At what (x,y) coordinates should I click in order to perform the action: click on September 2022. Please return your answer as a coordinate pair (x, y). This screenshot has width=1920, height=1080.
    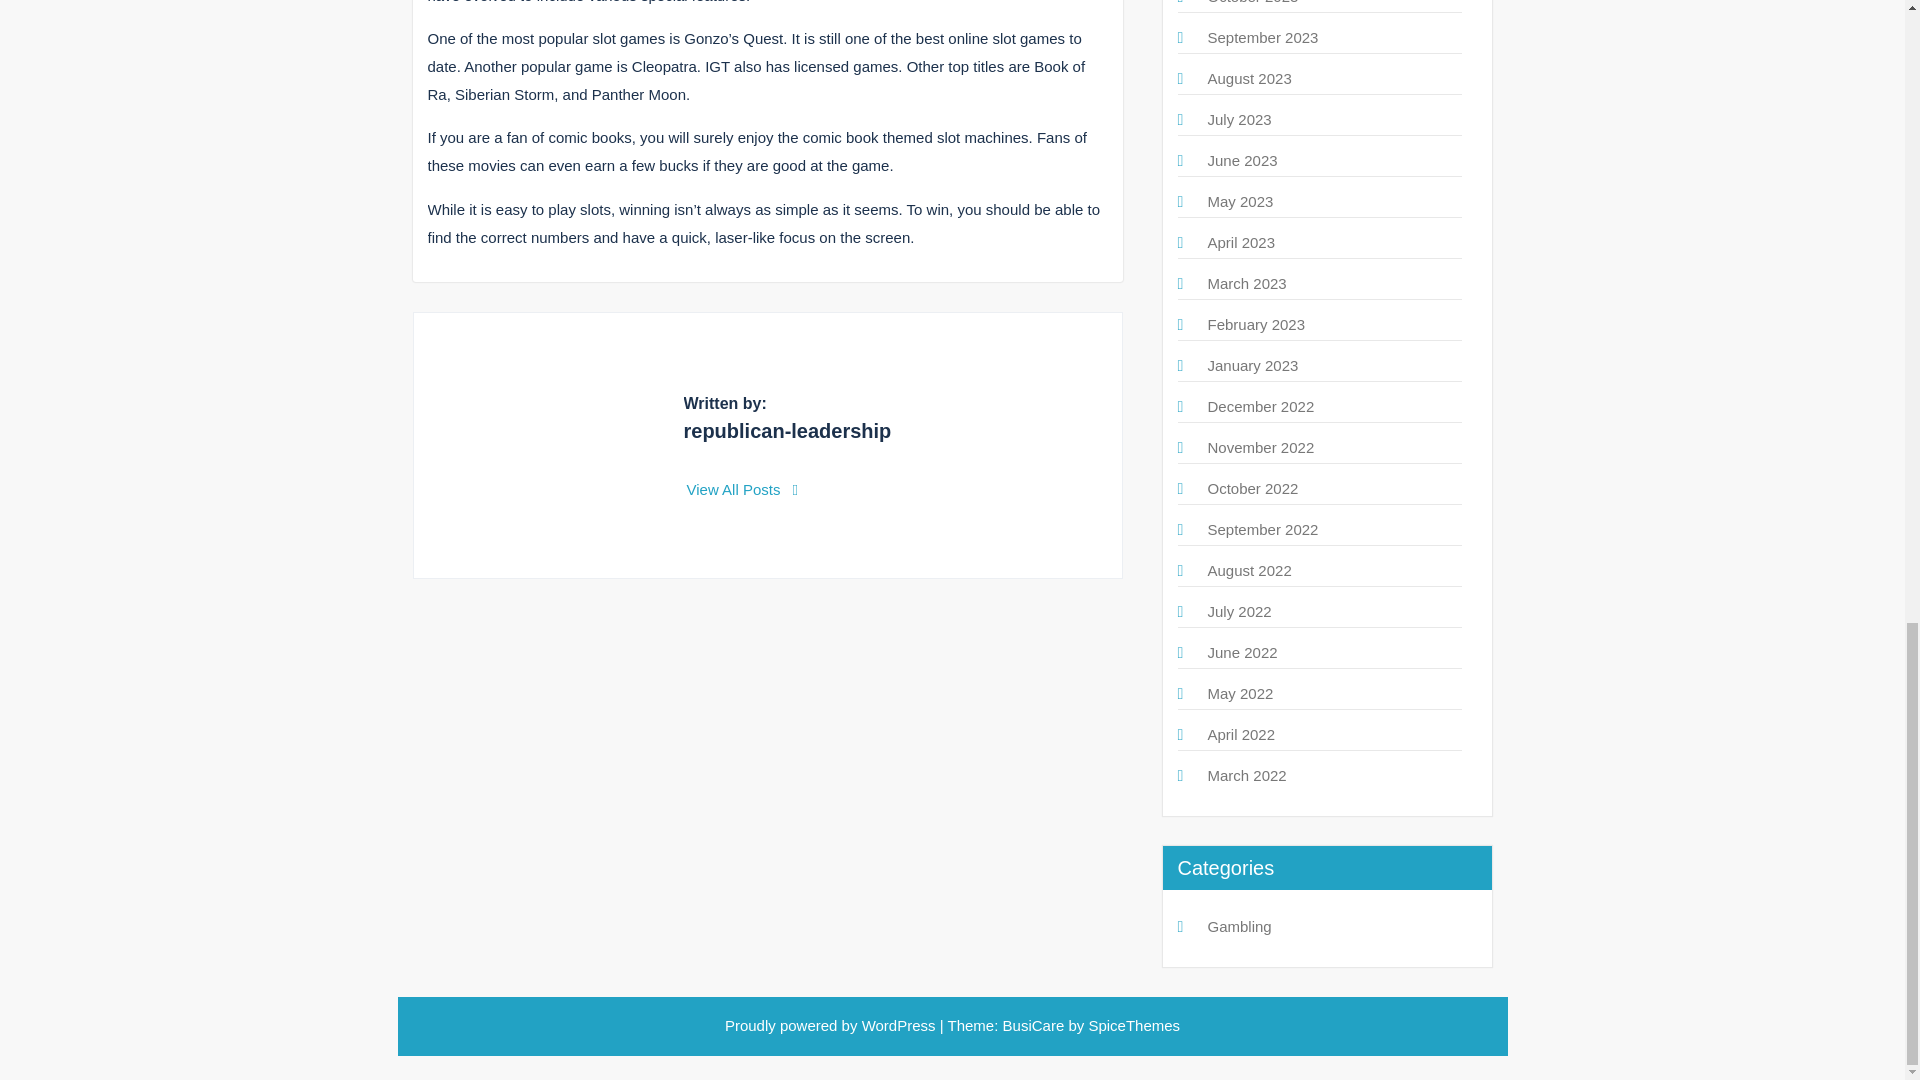
    Looking at the image, I should click on (1263, 528).